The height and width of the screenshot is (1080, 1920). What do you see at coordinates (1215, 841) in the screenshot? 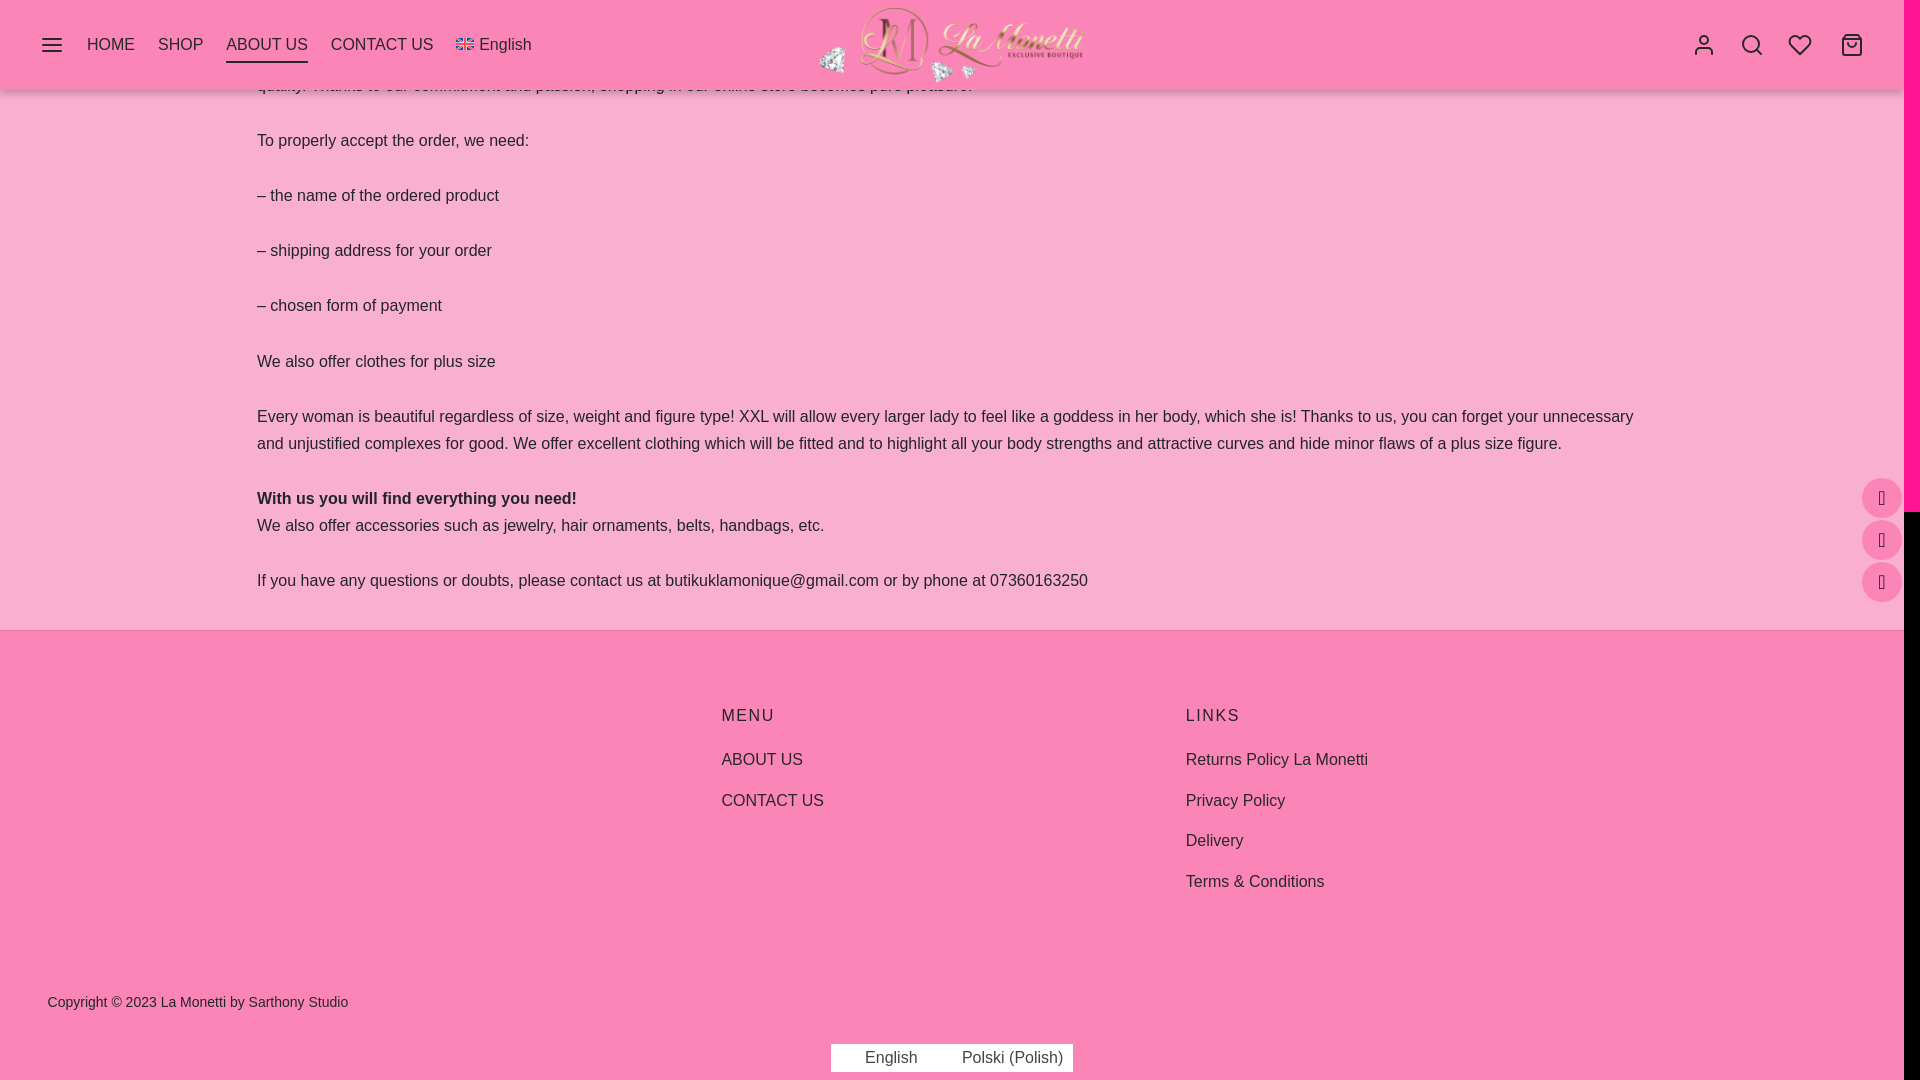
I see `Delivery` at bounding box center [1215, 841].